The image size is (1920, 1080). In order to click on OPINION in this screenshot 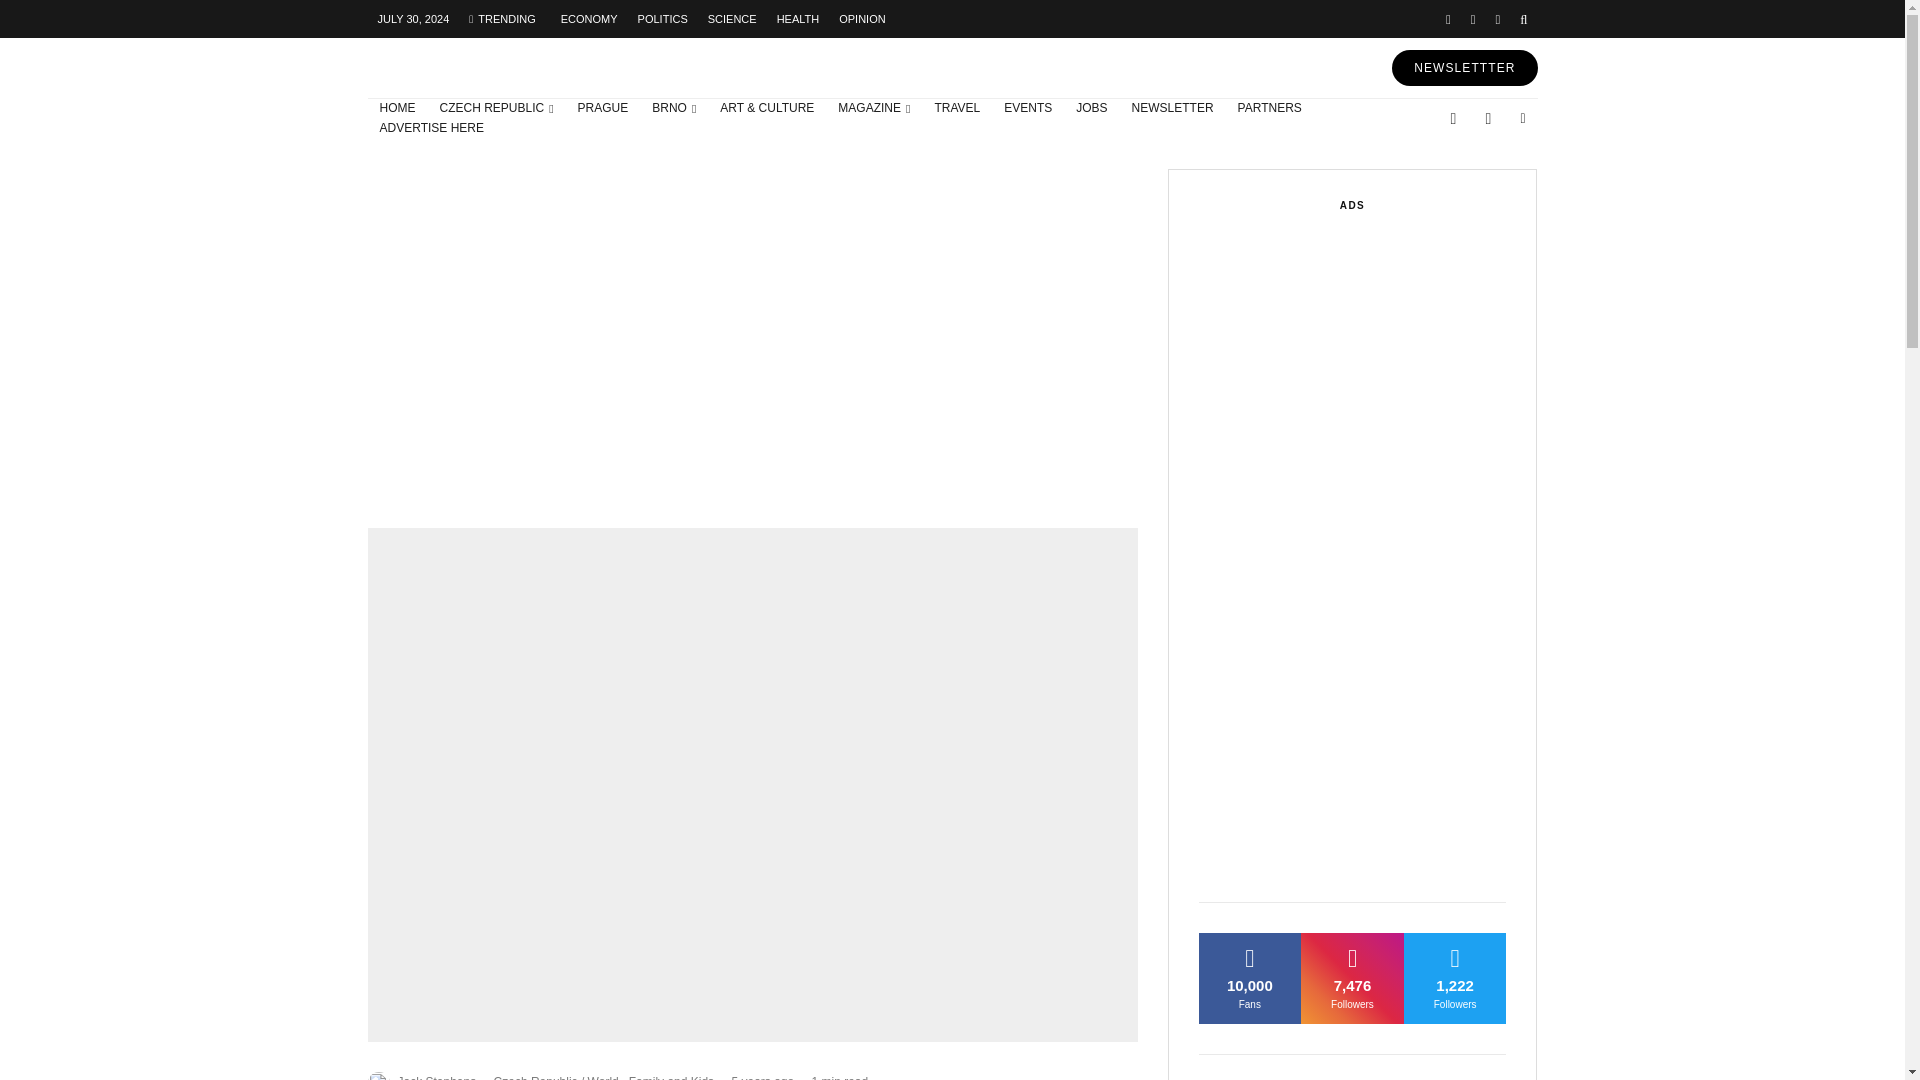, I will do `click(862, 18)`.